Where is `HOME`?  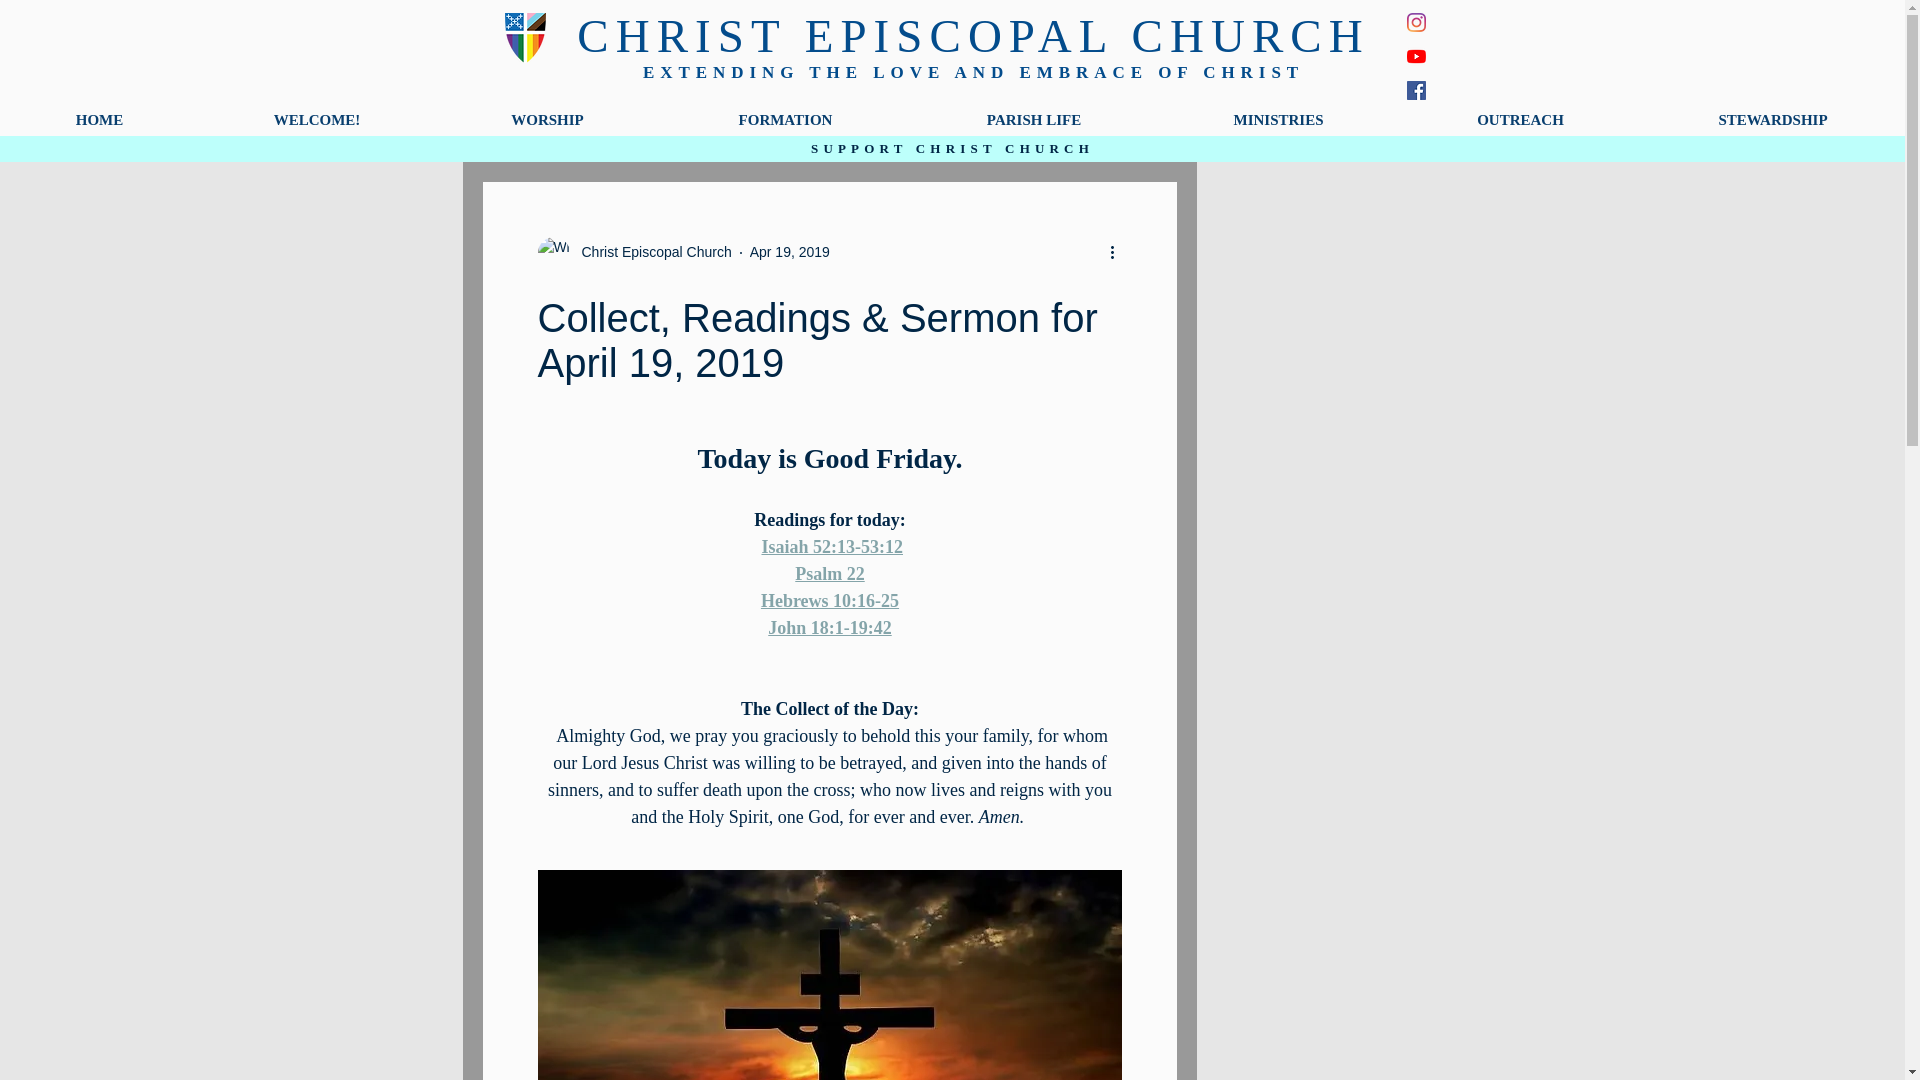 HOME is located at coordinates (100, 119).